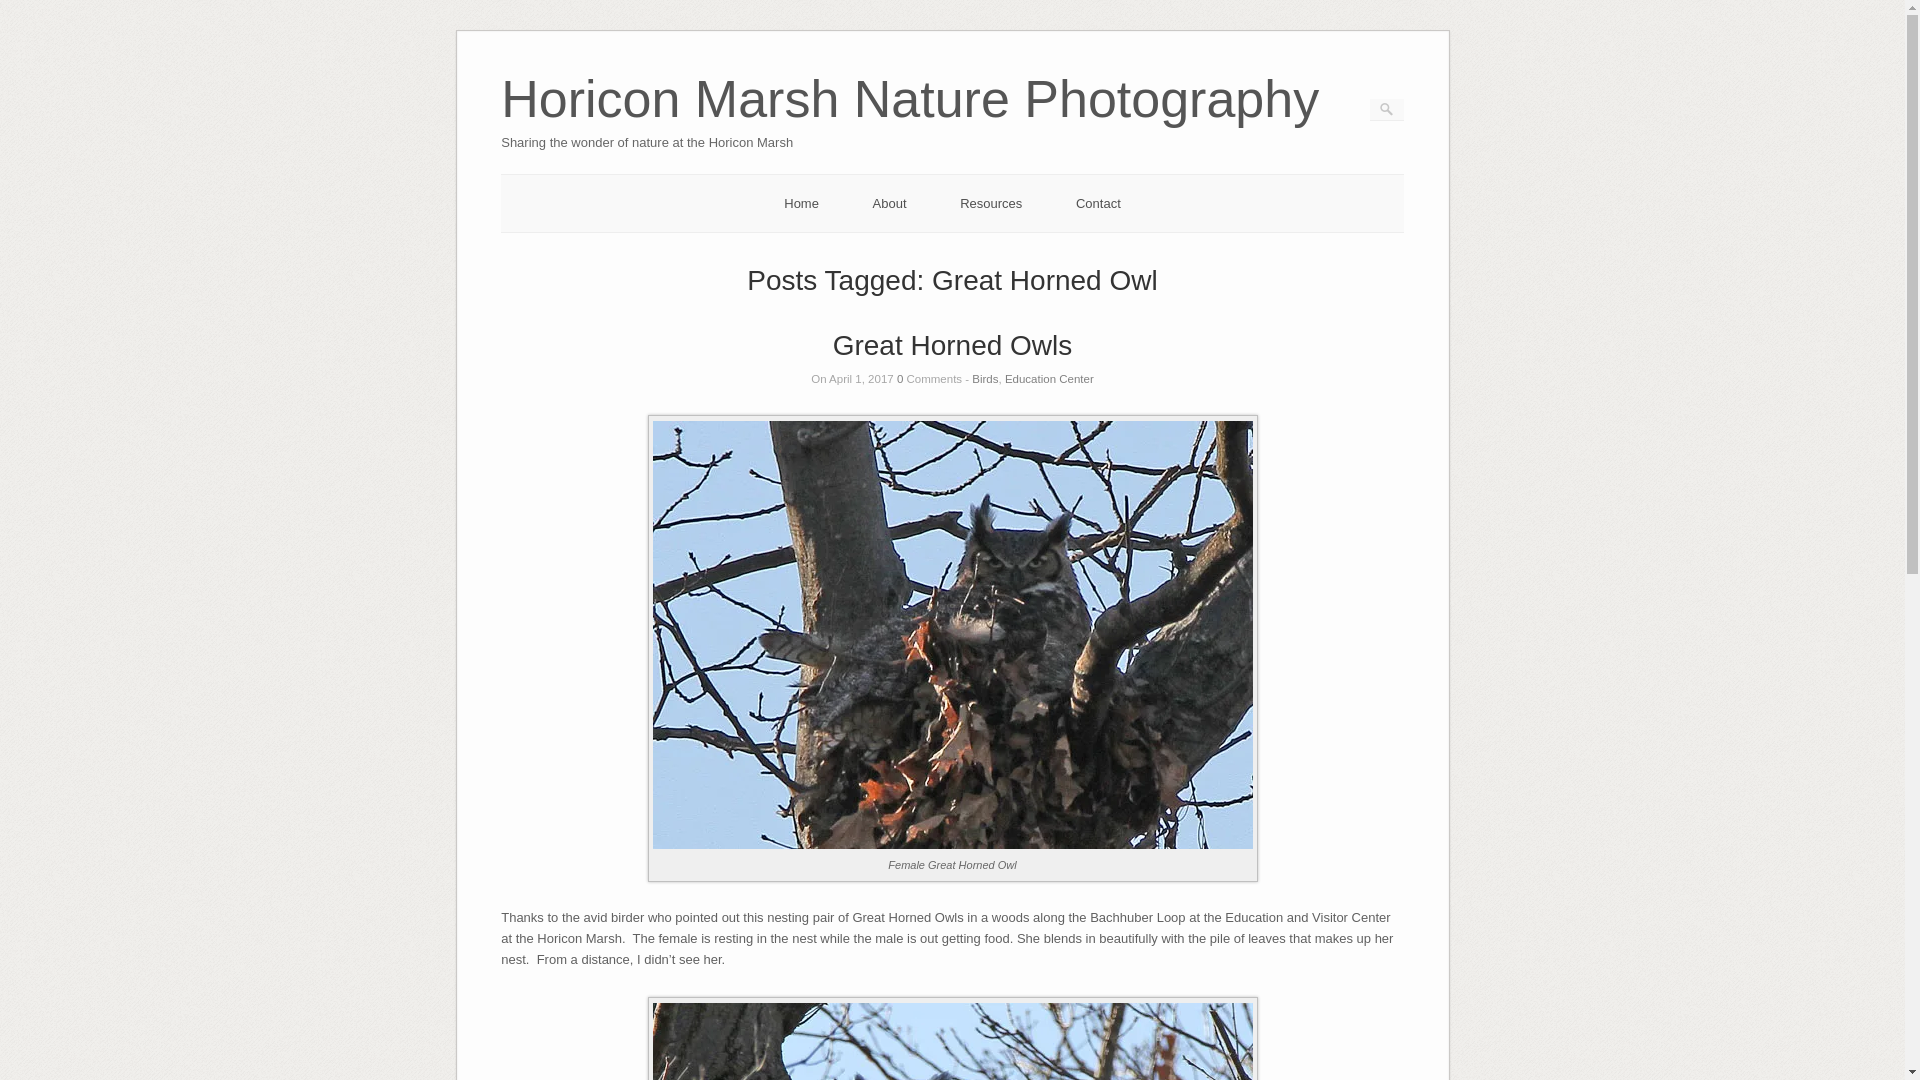 The width and height of the screenshot is (1920, 1080). What do you see at coordinates (28, 10) in the screenshot?
I see `Search` at bounding box center [28, 10].